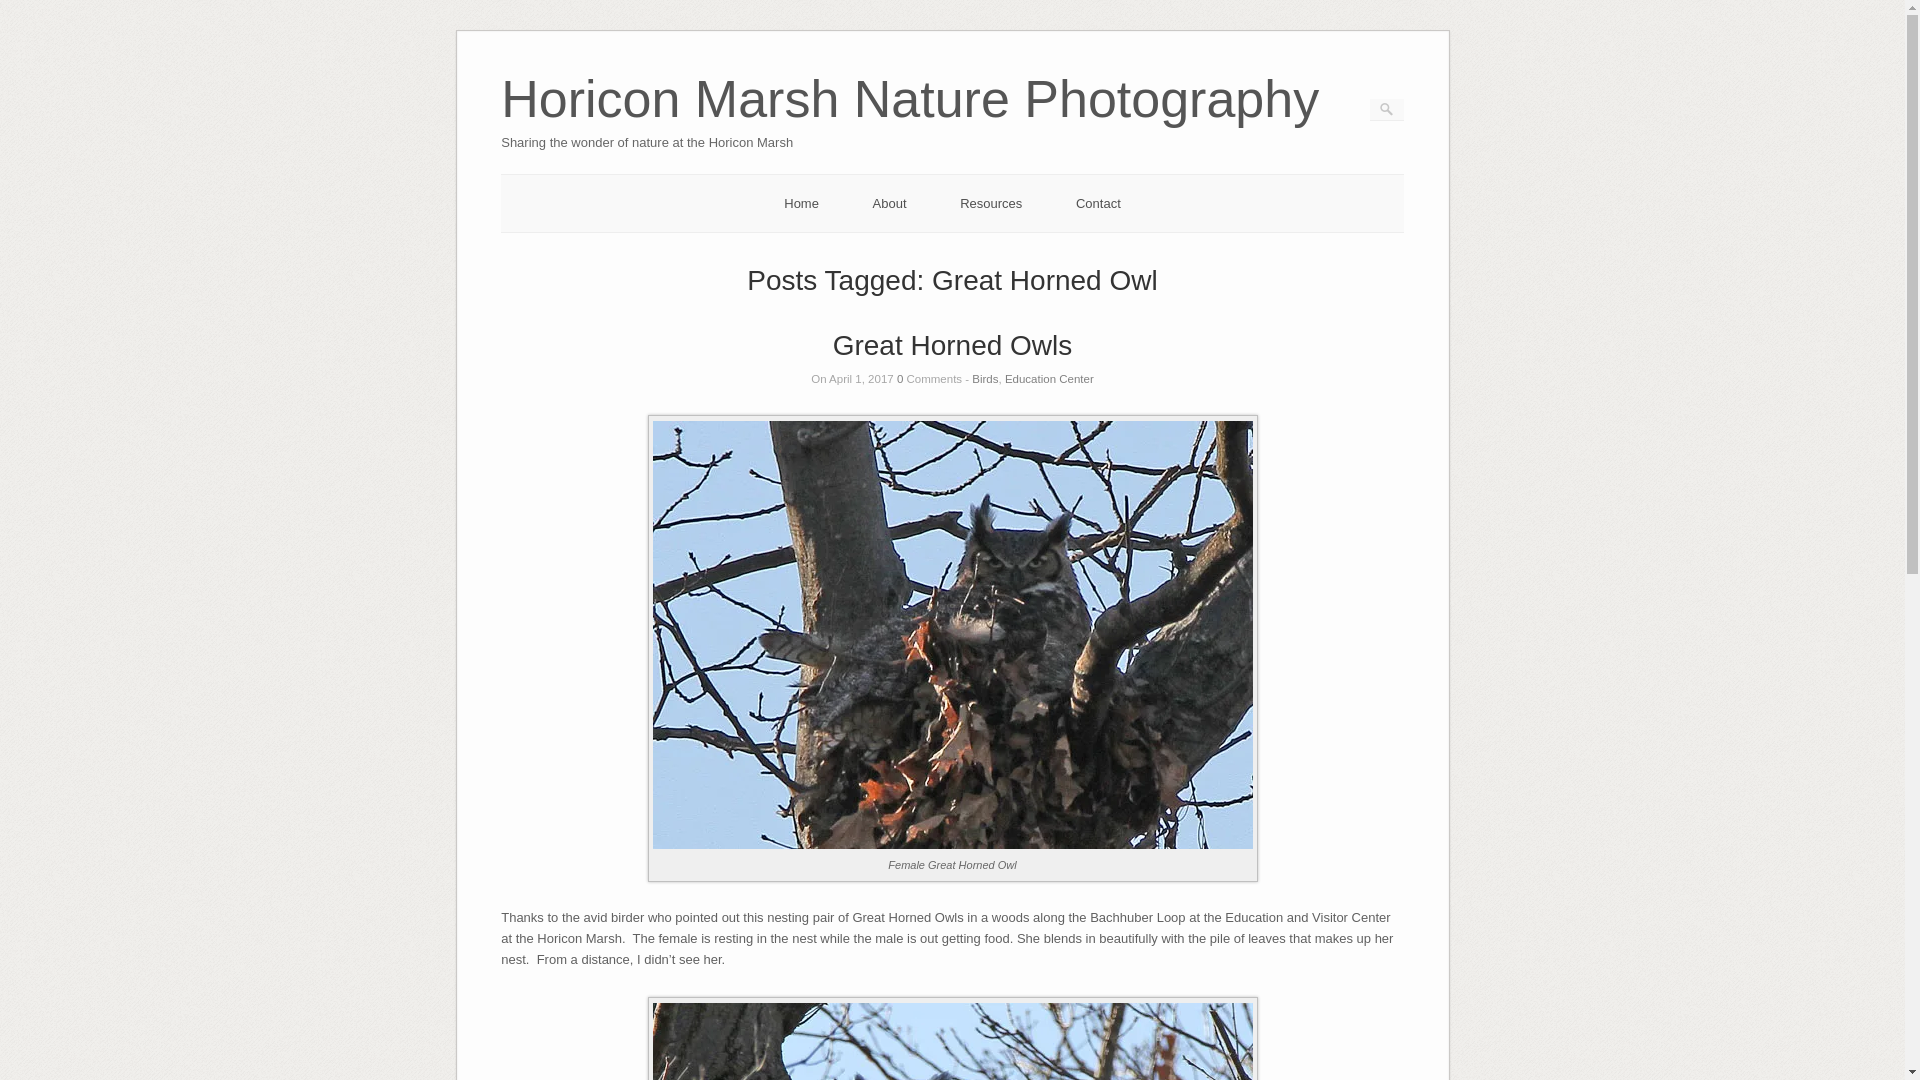 The width and height of the screenshot is (1920, 1080). What do you see at coordinates (28, 10) in the screenshot?
I see `Search` at bounding box center [28, 10].